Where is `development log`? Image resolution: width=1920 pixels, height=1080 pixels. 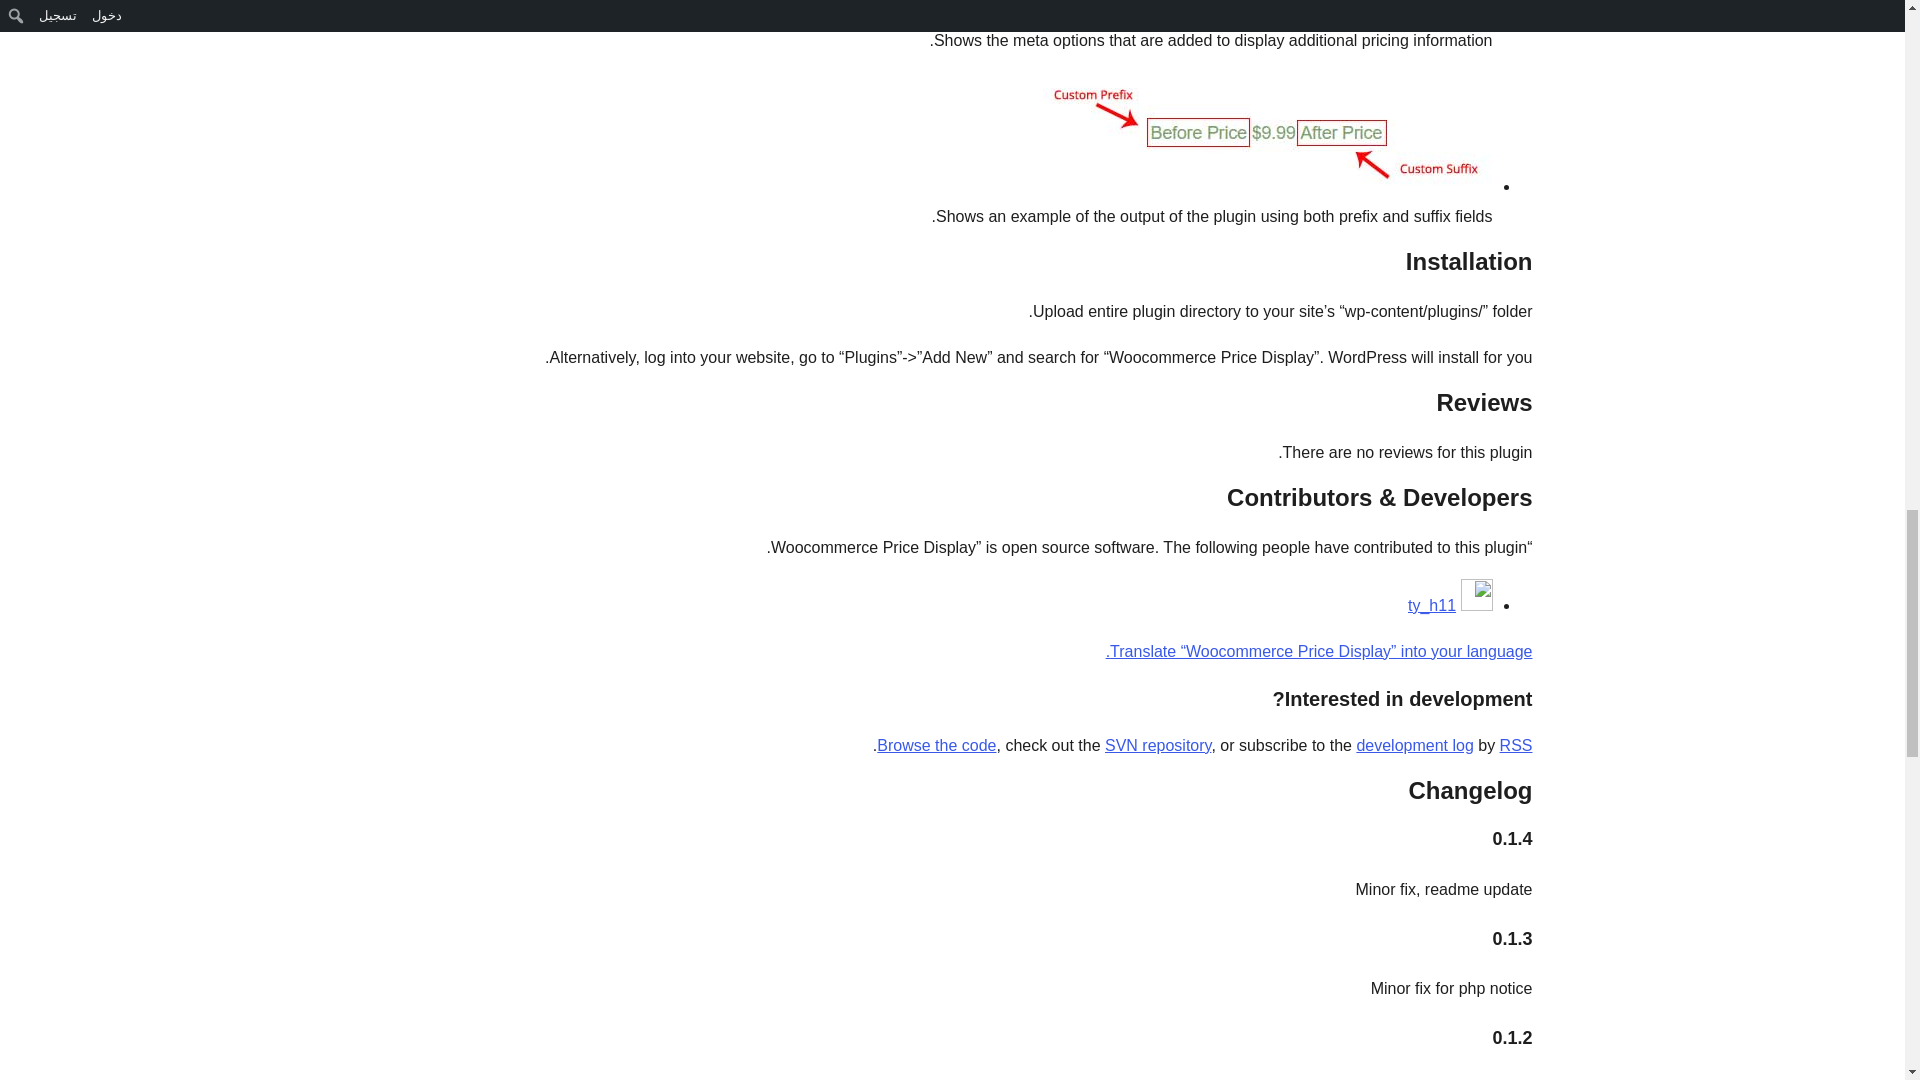
development log is located at coordinates (1414, 744).